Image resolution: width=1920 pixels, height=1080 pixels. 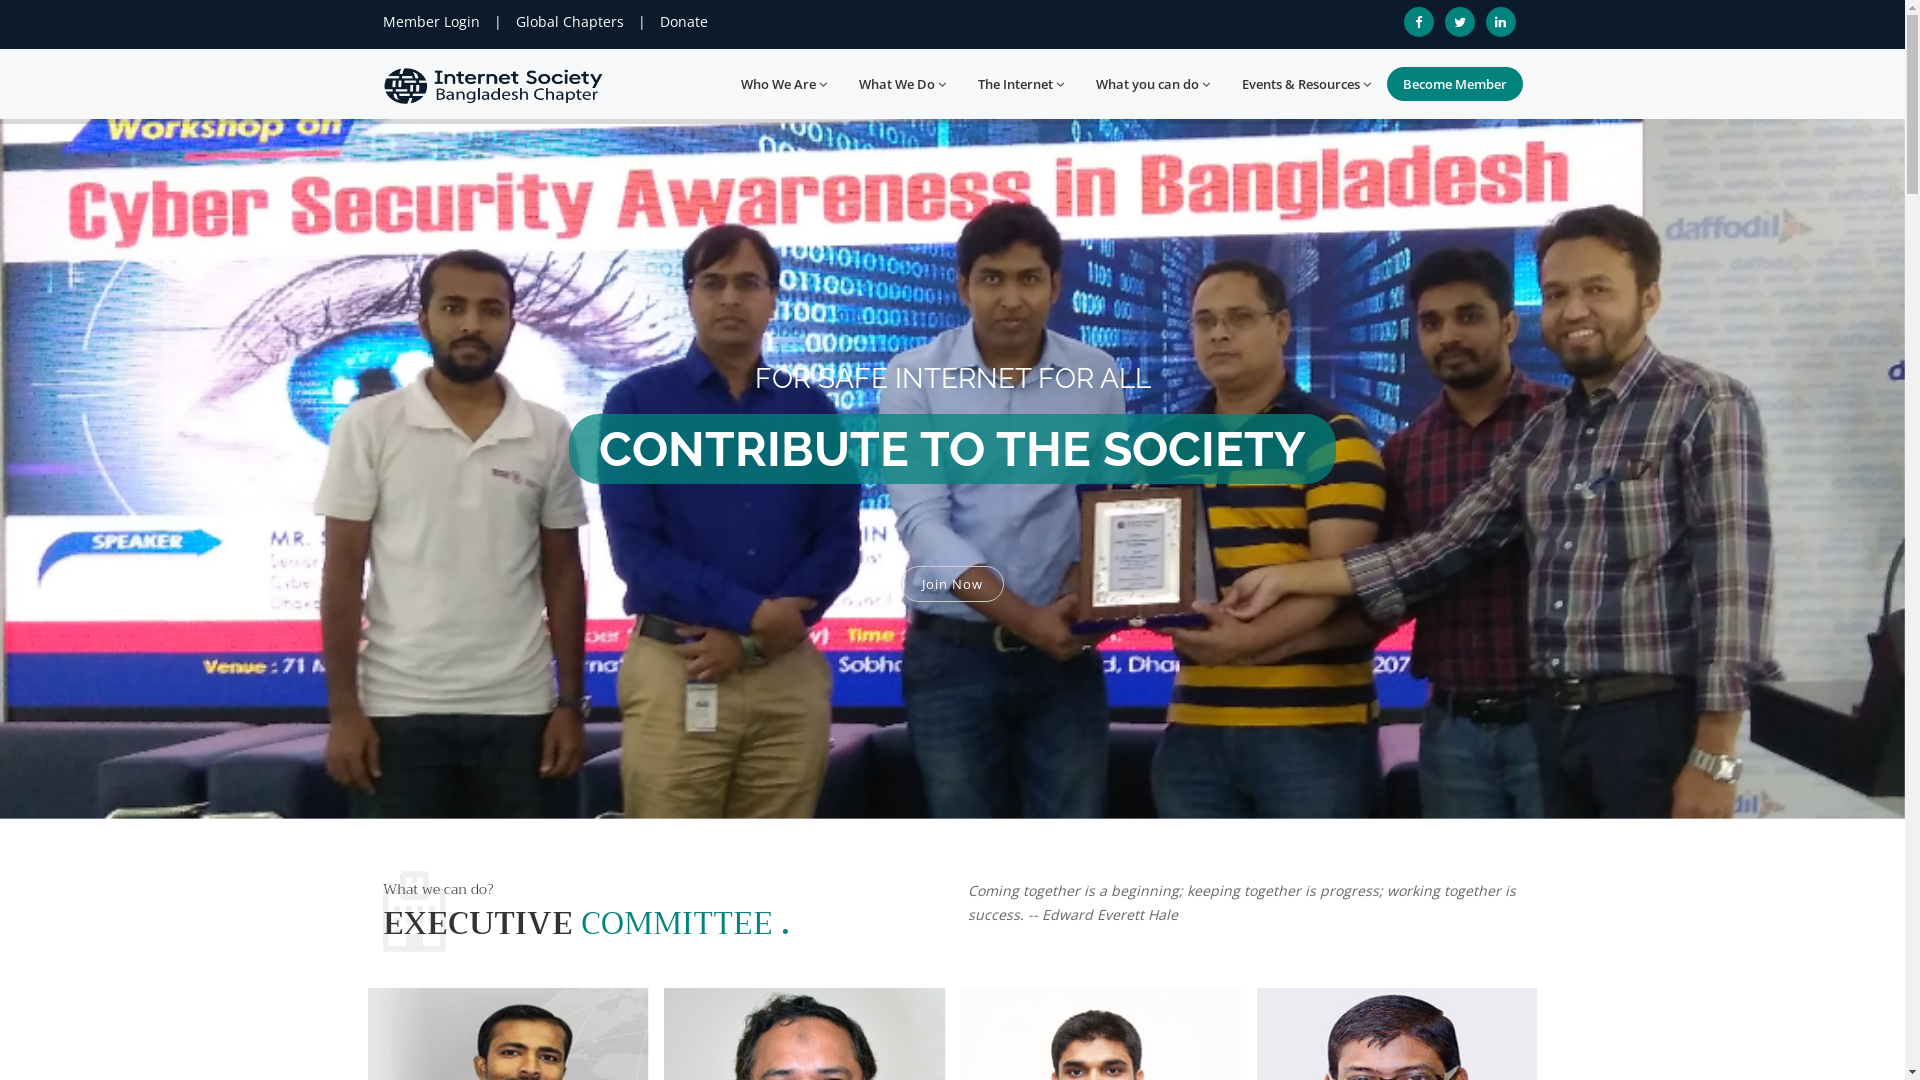 I want to click on The Internet, so click(x=1021, y=84).